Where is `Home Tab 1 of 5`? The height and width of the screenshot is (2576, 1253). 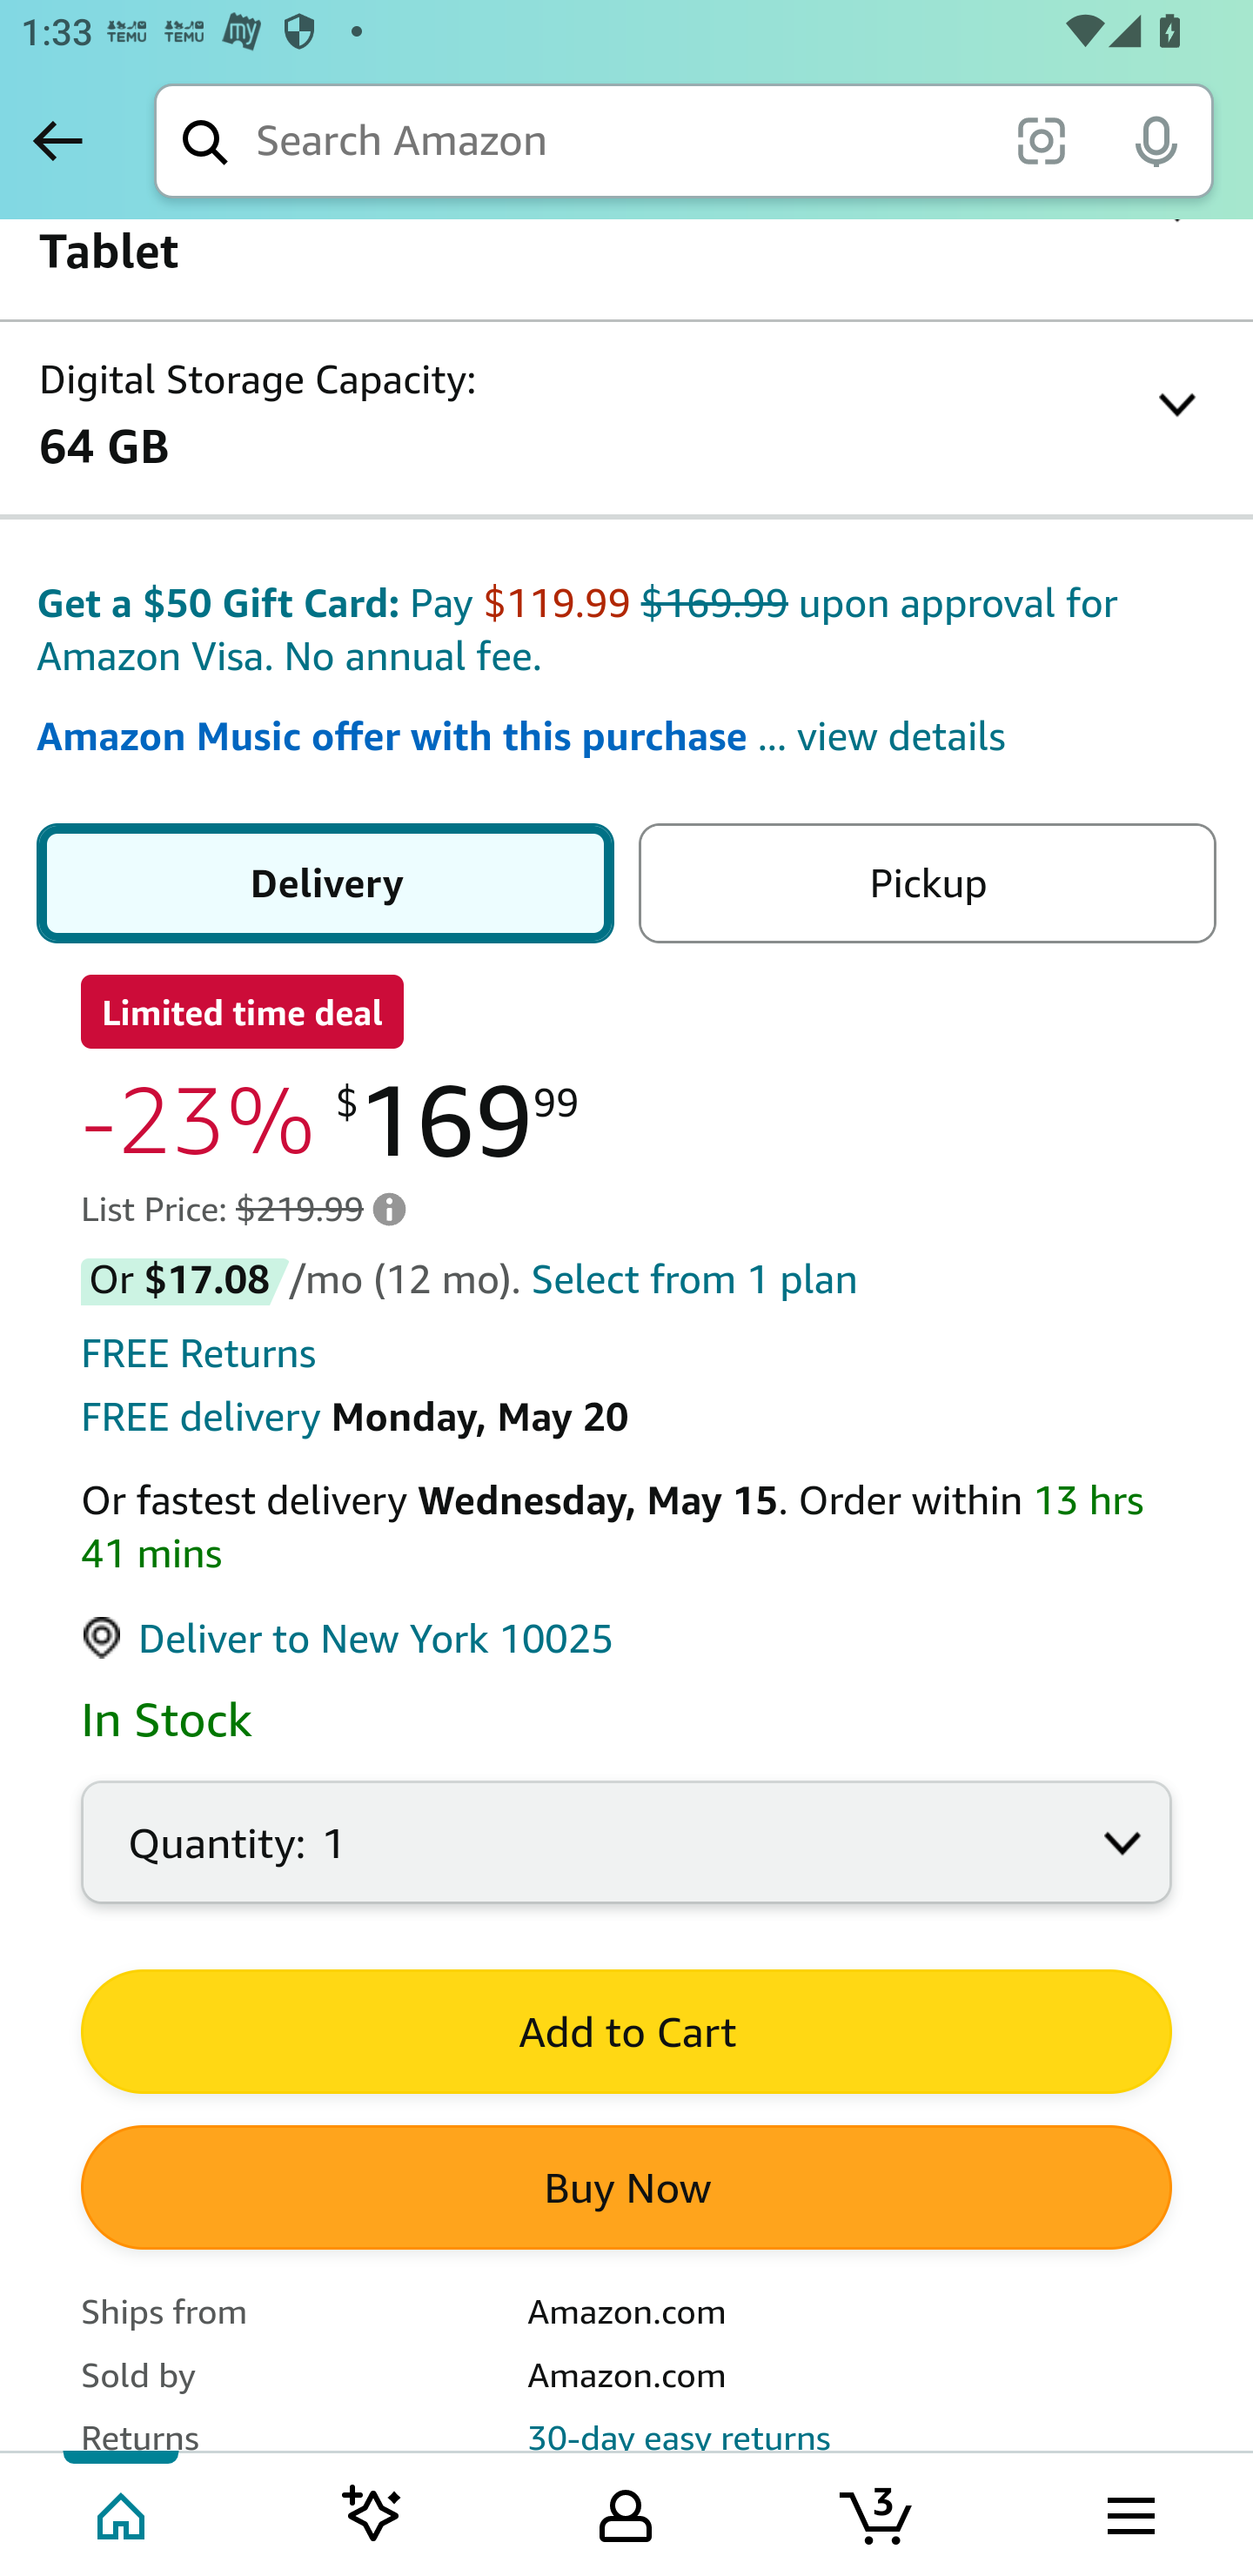
Home Tab 1 of 5 is located at coordinates (124, 2512).